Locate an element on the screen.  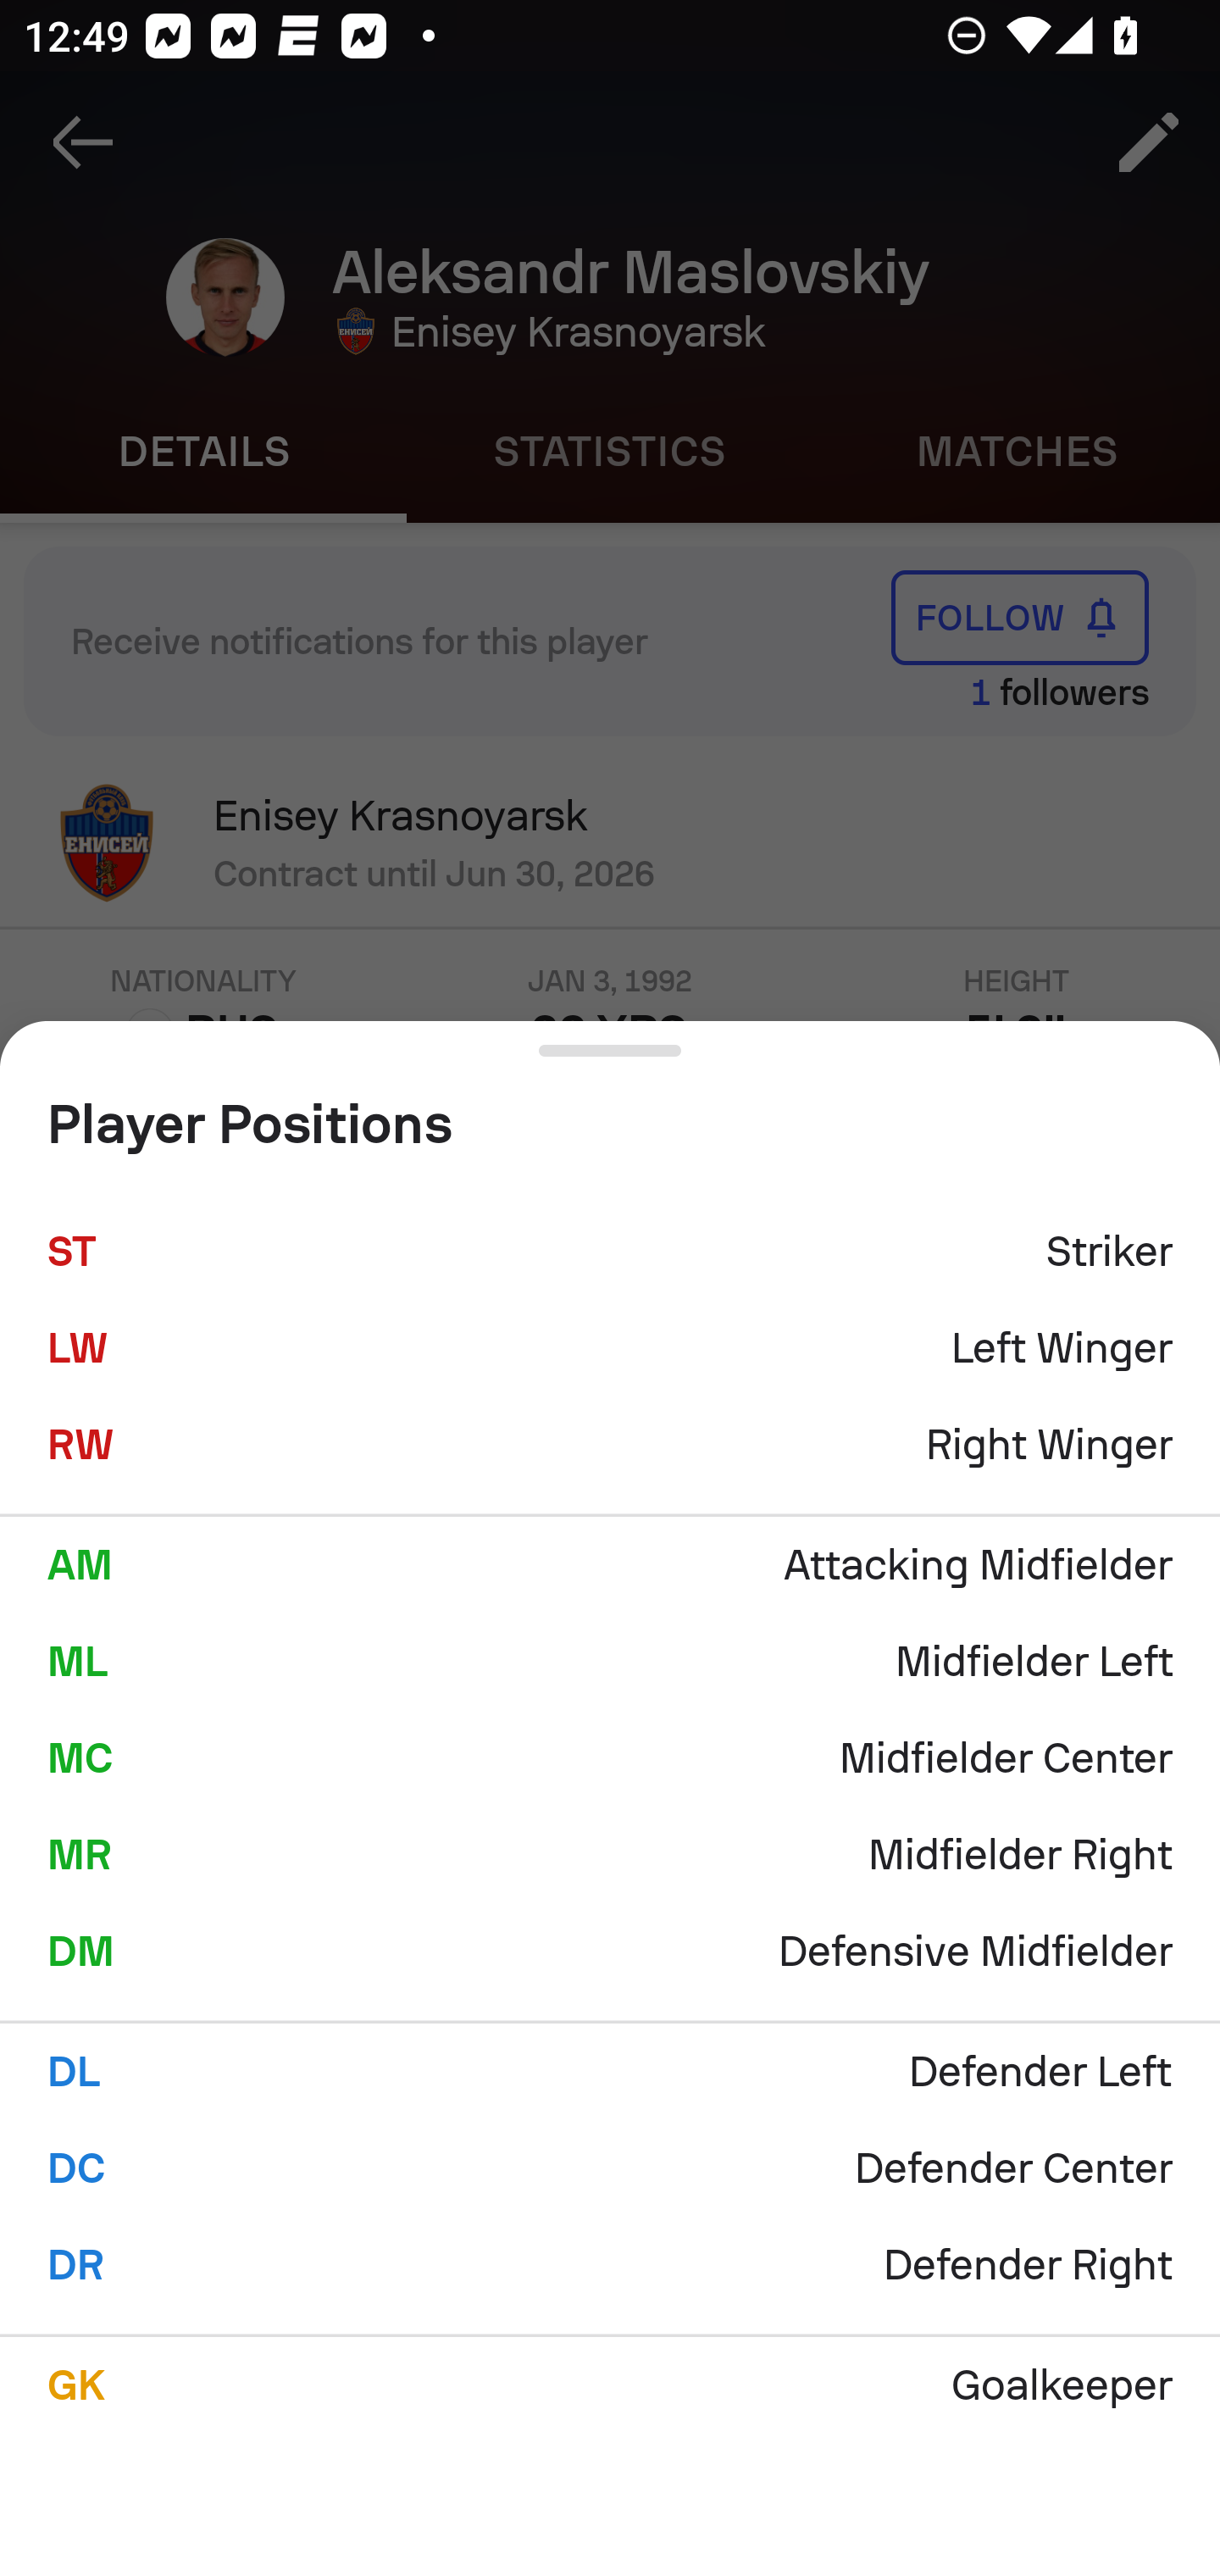
MR Midfielder Right is located at coordinates (610, 1854).